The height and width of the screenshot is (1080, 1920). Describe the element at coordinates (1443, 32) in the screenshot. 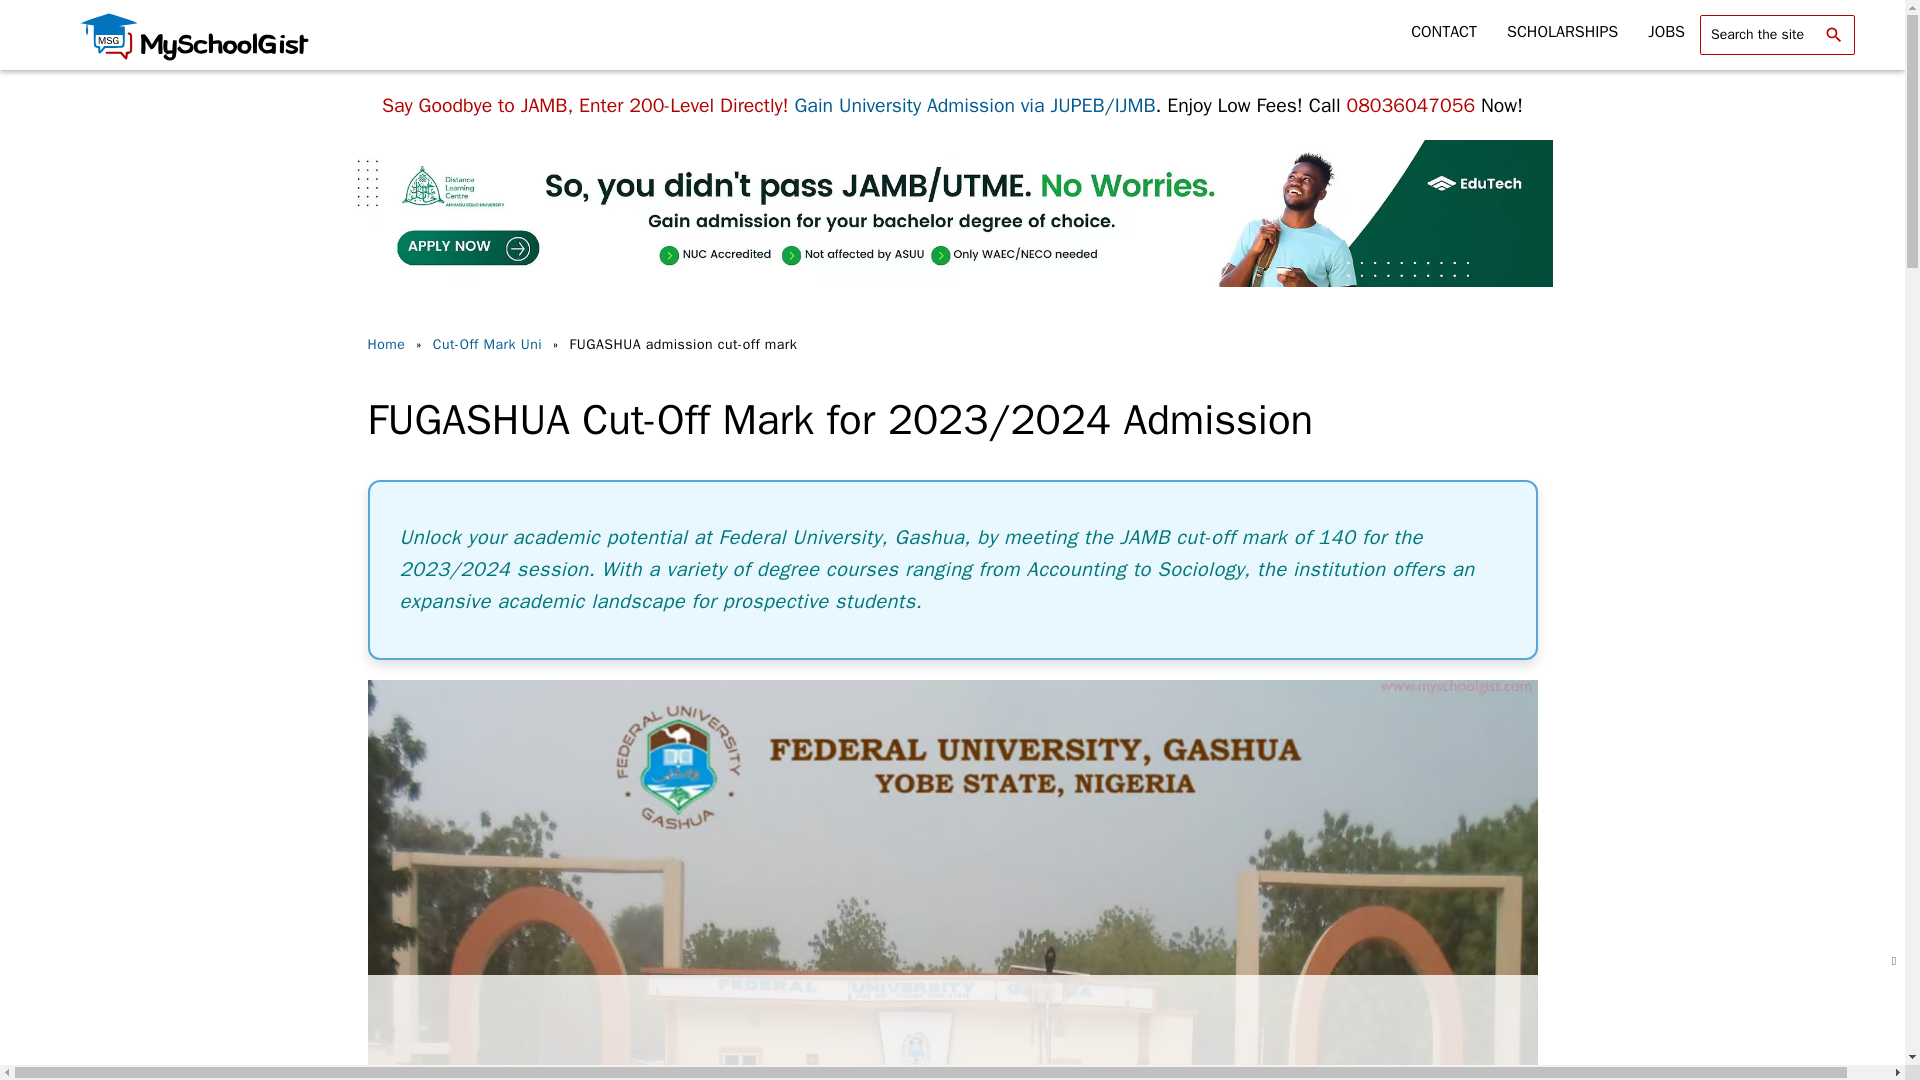

I see `CONTACT` at that location.